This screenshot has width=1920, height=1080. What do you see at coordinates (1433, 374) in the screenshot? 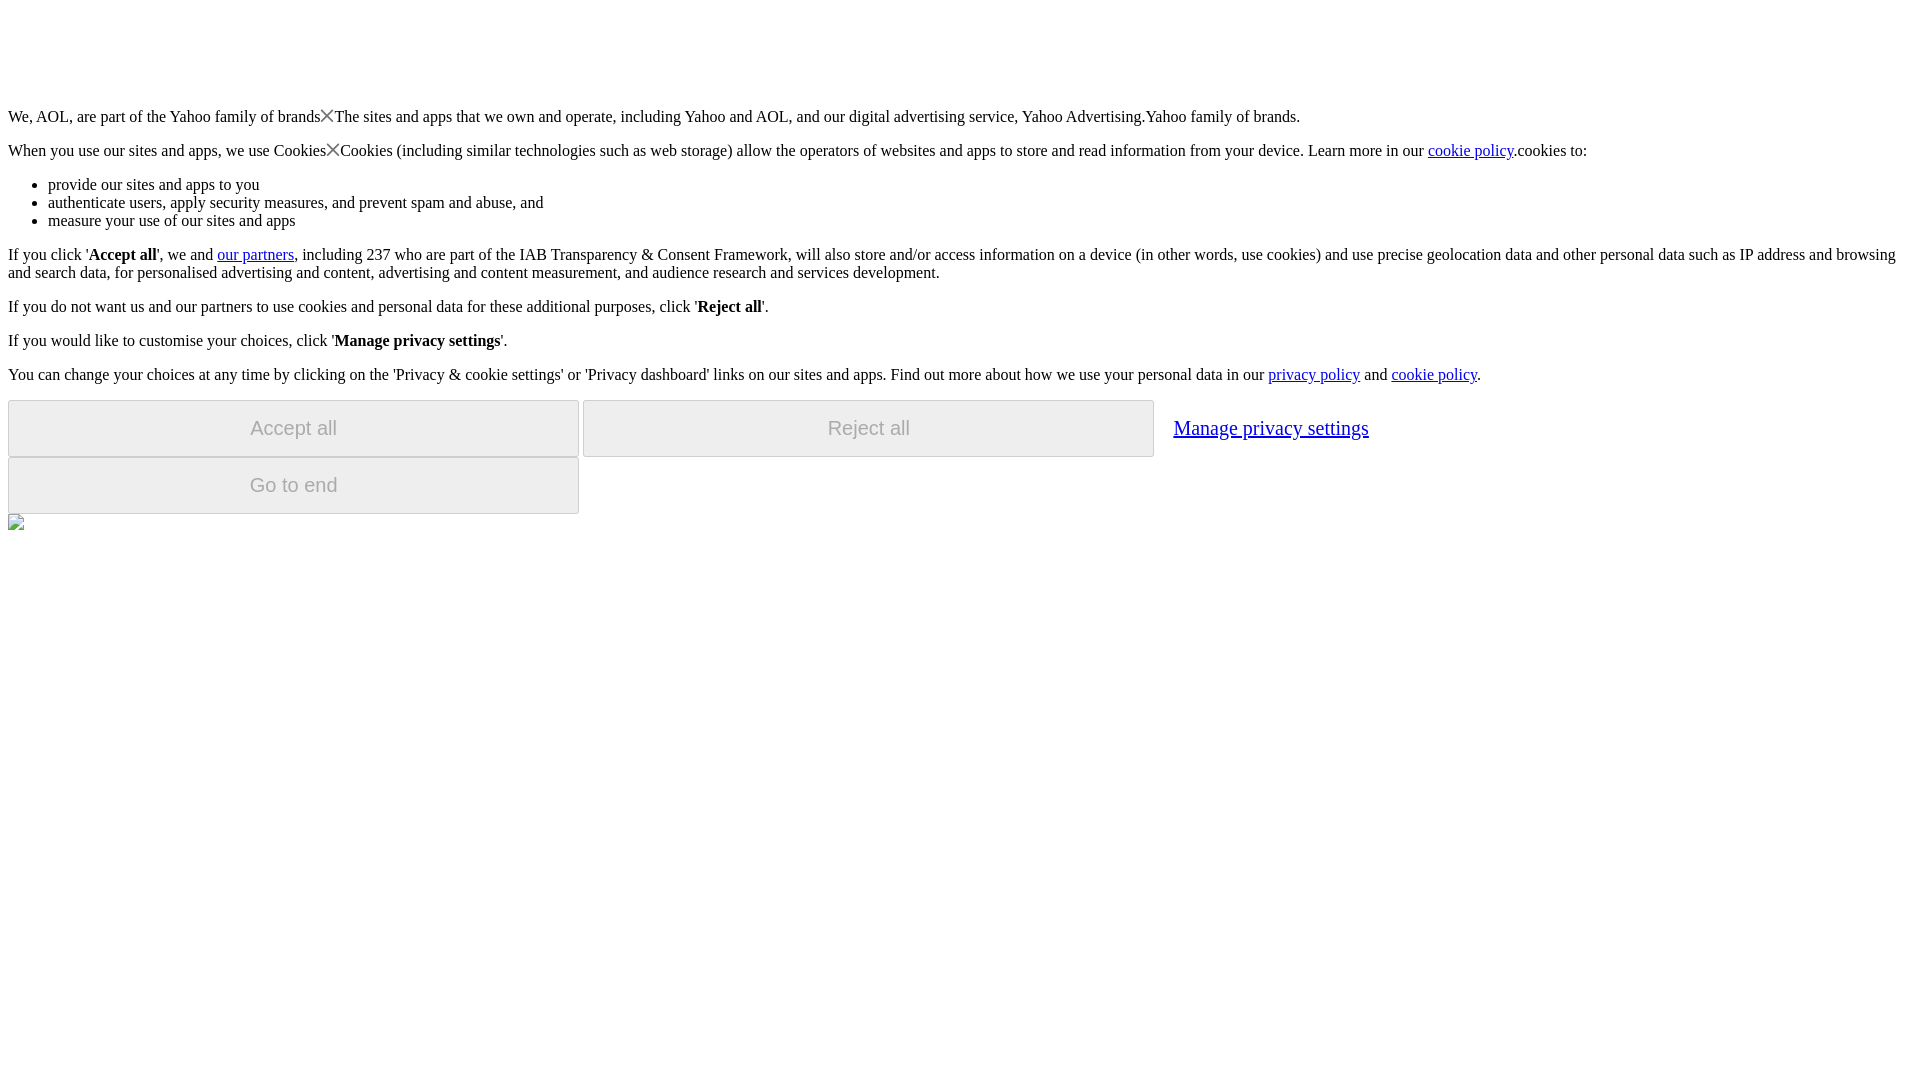
I see `cookie policy` at bounding box center [1433, 374].